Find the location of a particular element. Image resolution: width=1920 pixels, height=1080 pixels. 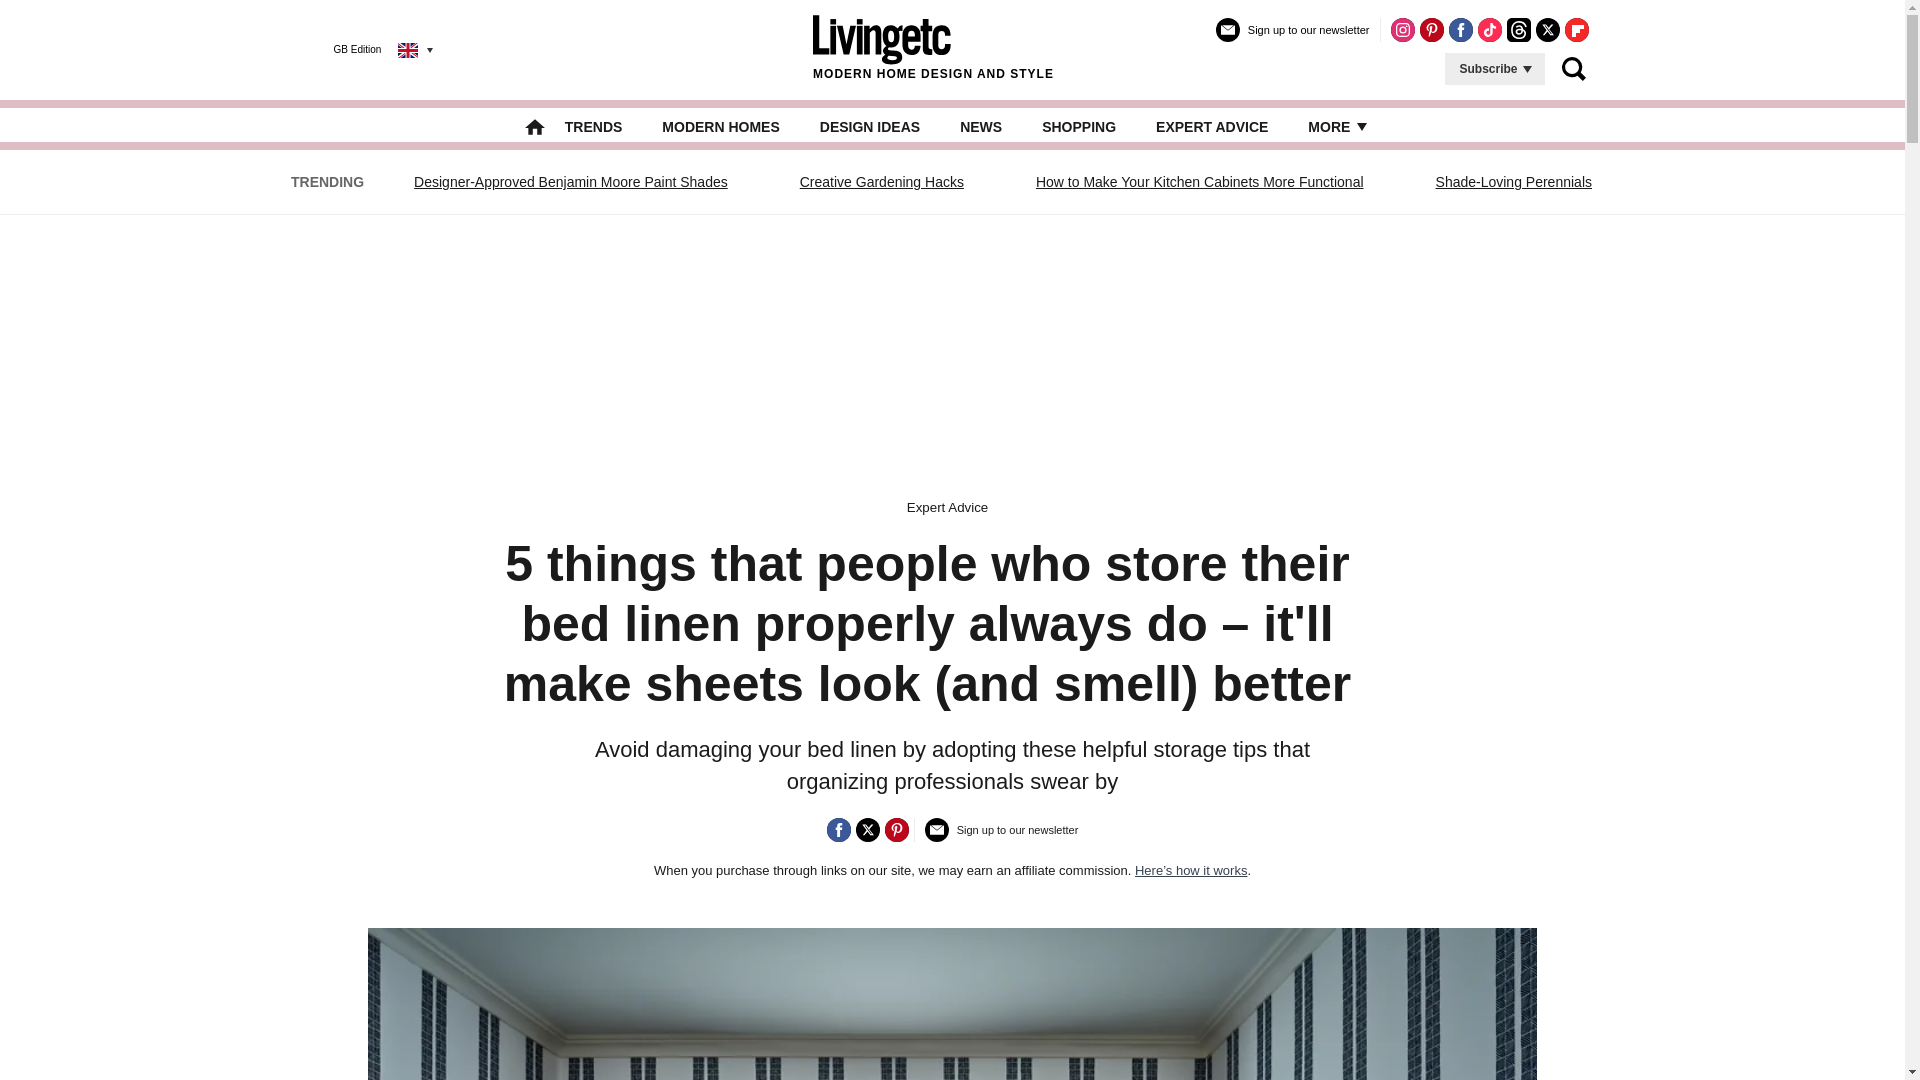

Designer-Approved Benjamin Moore Paint Shades is located at coordinates (571, 182).